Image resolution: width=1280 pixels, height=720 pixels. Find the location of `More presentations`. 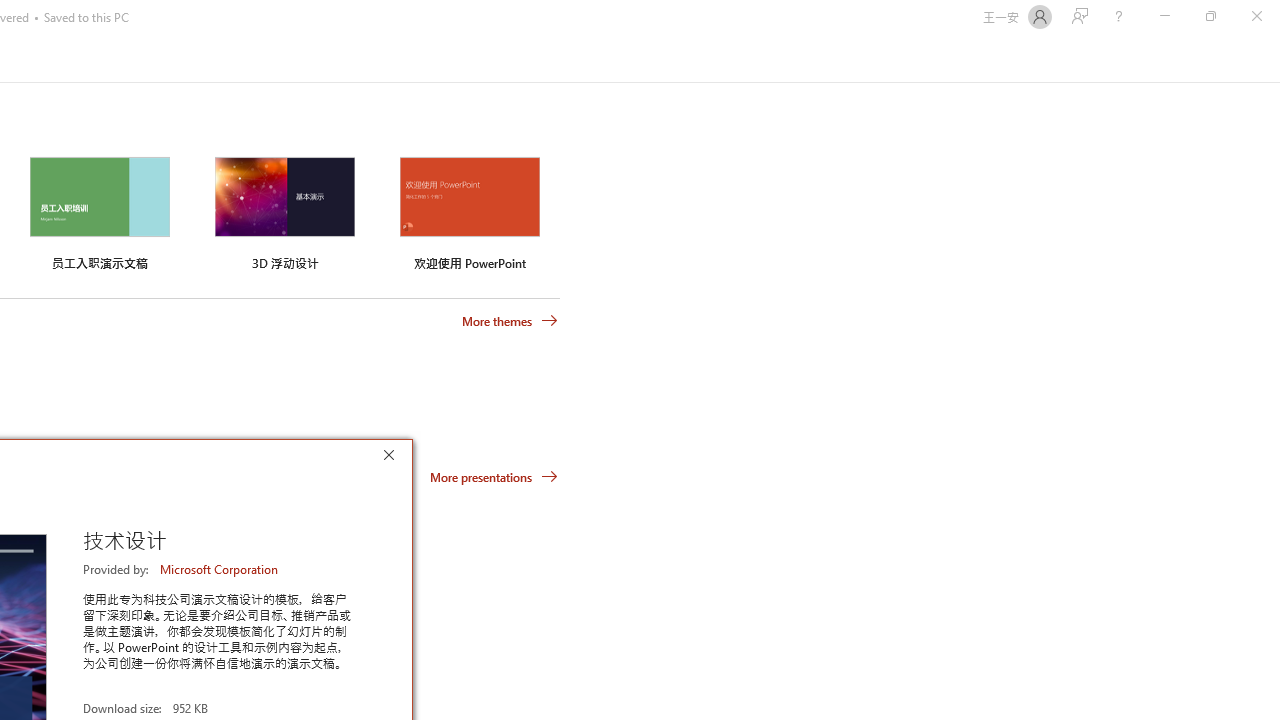

More presentations is located at coordinates (494, 476).